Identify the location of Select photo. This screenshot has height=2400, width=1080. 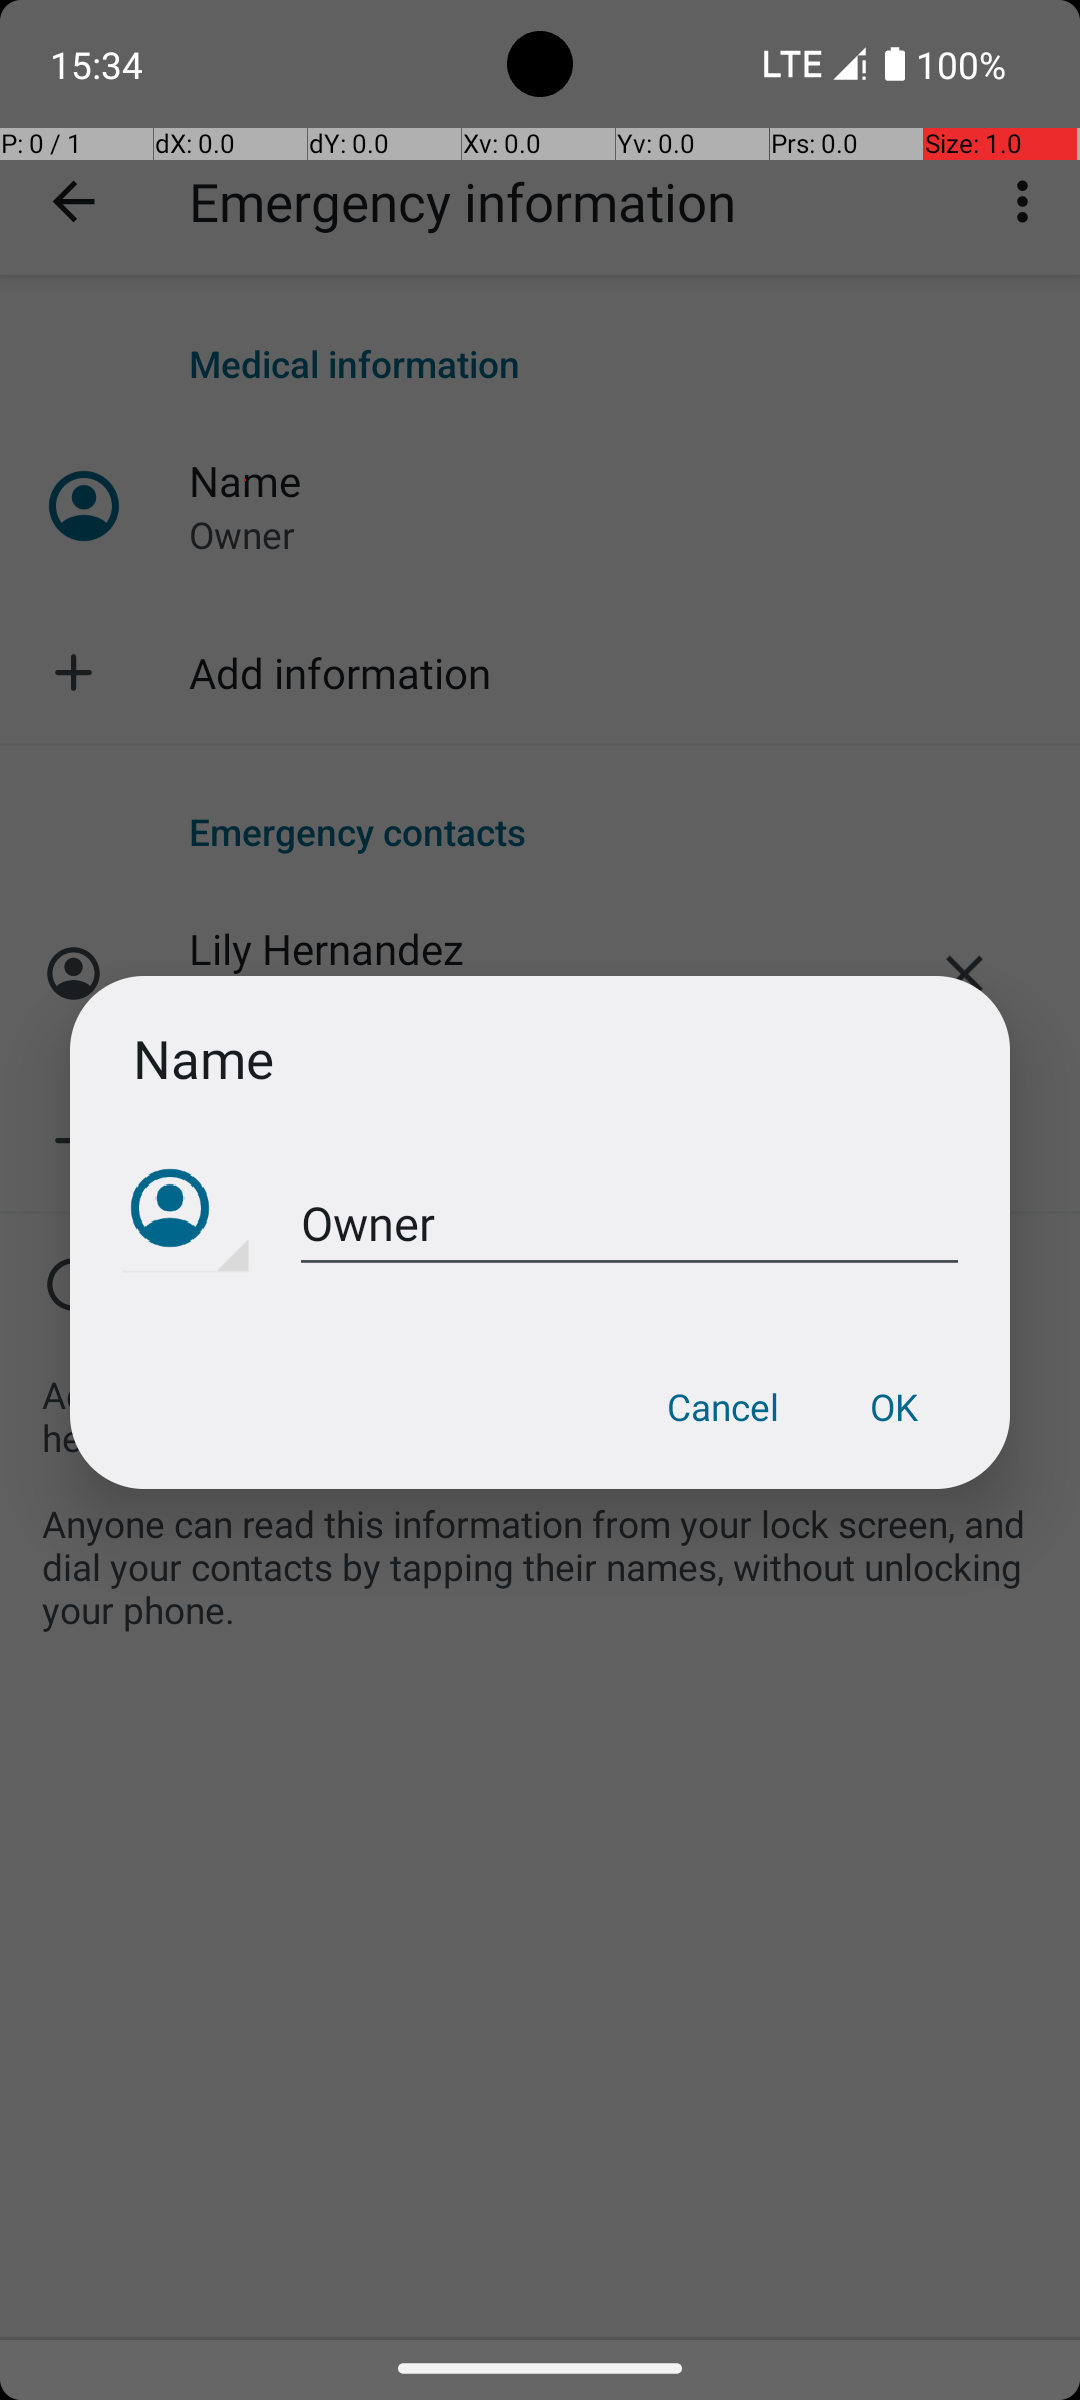
(186, 1210).